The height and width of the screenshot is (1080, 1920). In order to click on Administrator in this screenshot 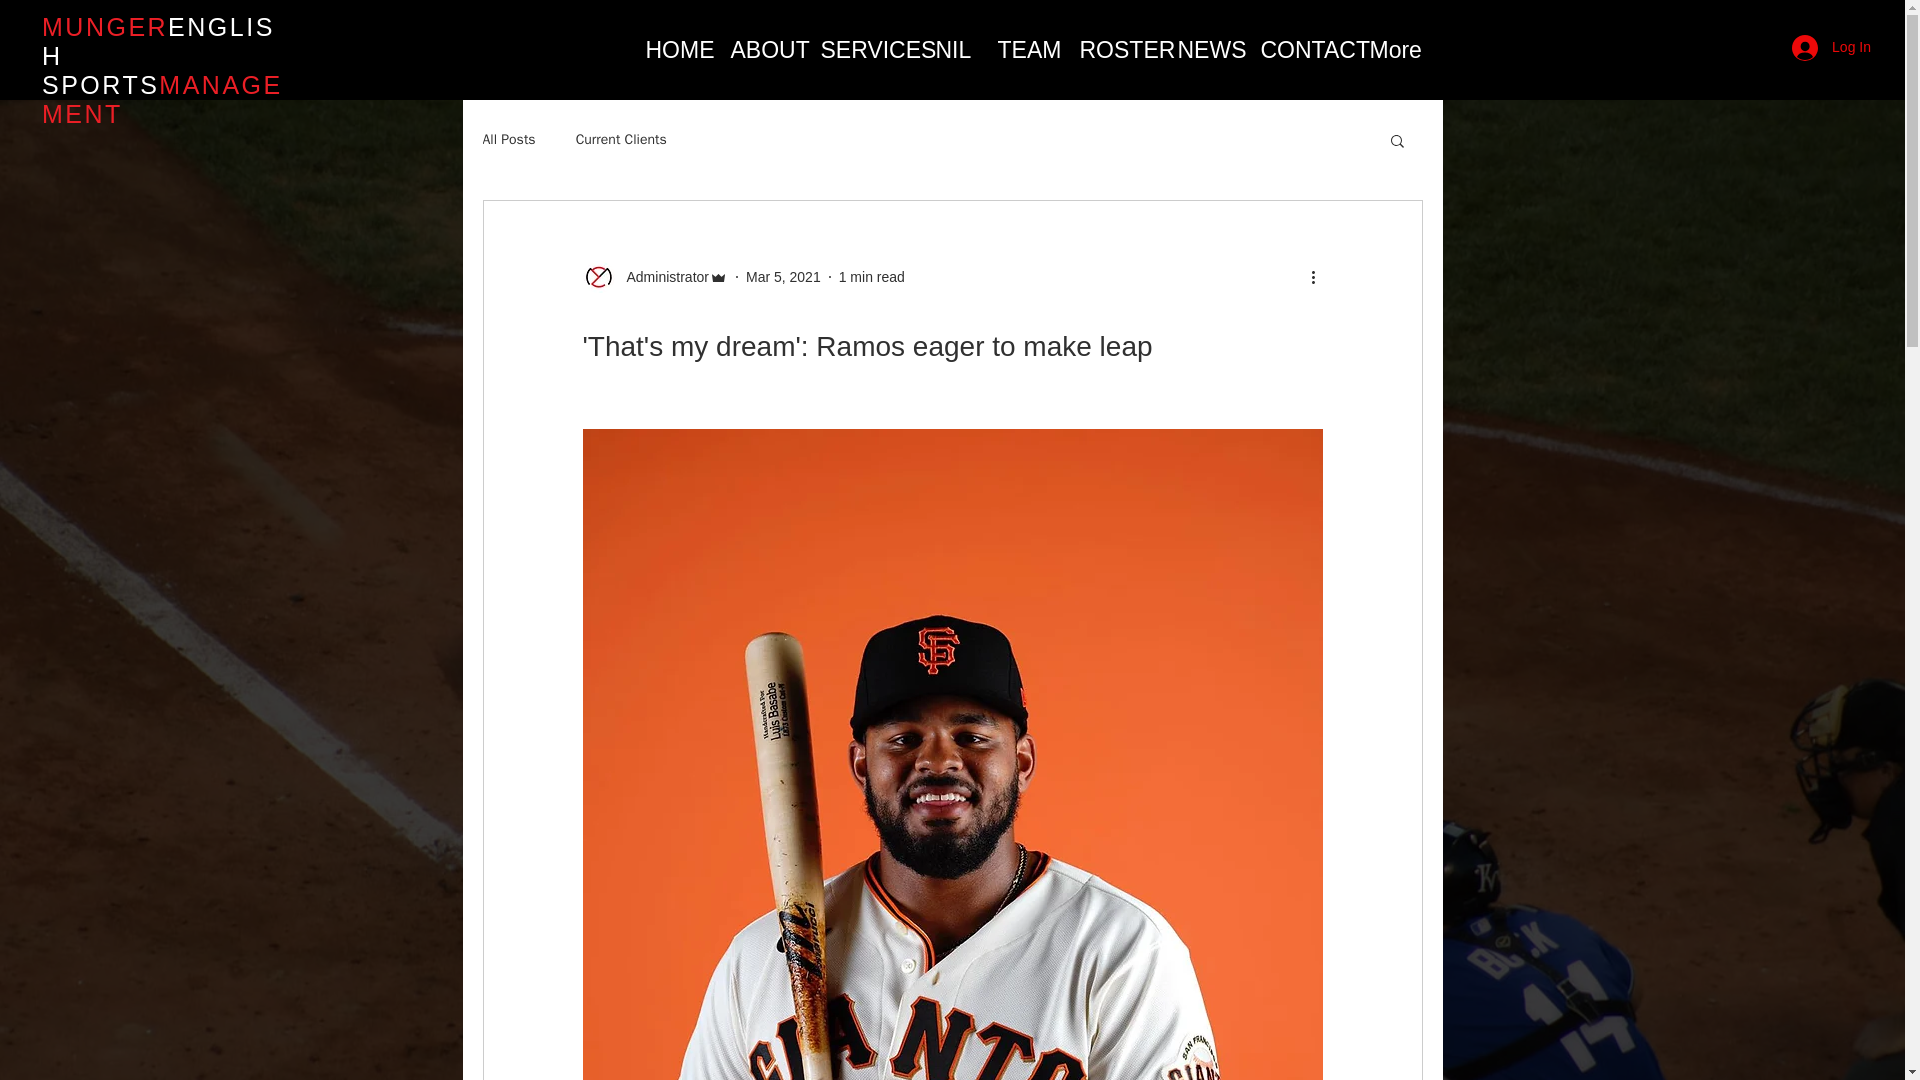, I will do `click(654, 276)`.